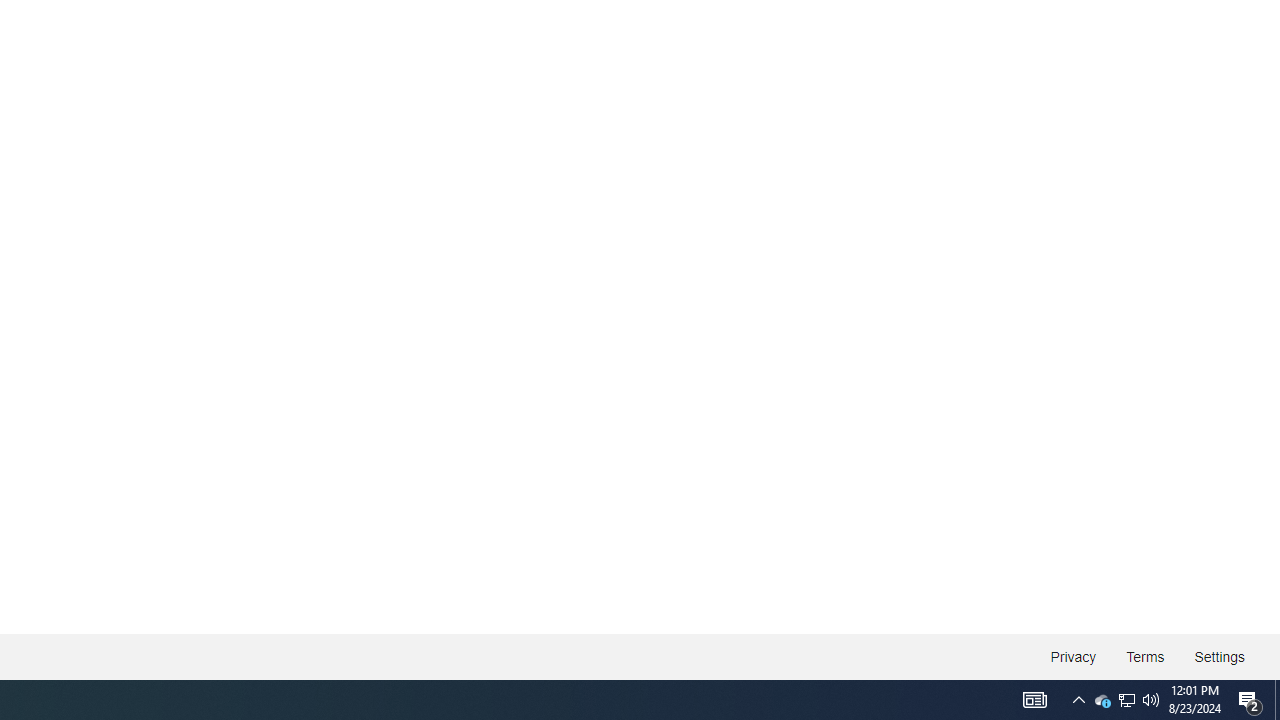  Describe the element at coordinates (1074, 656) in the screenshot. I see `Privacy` at that location.